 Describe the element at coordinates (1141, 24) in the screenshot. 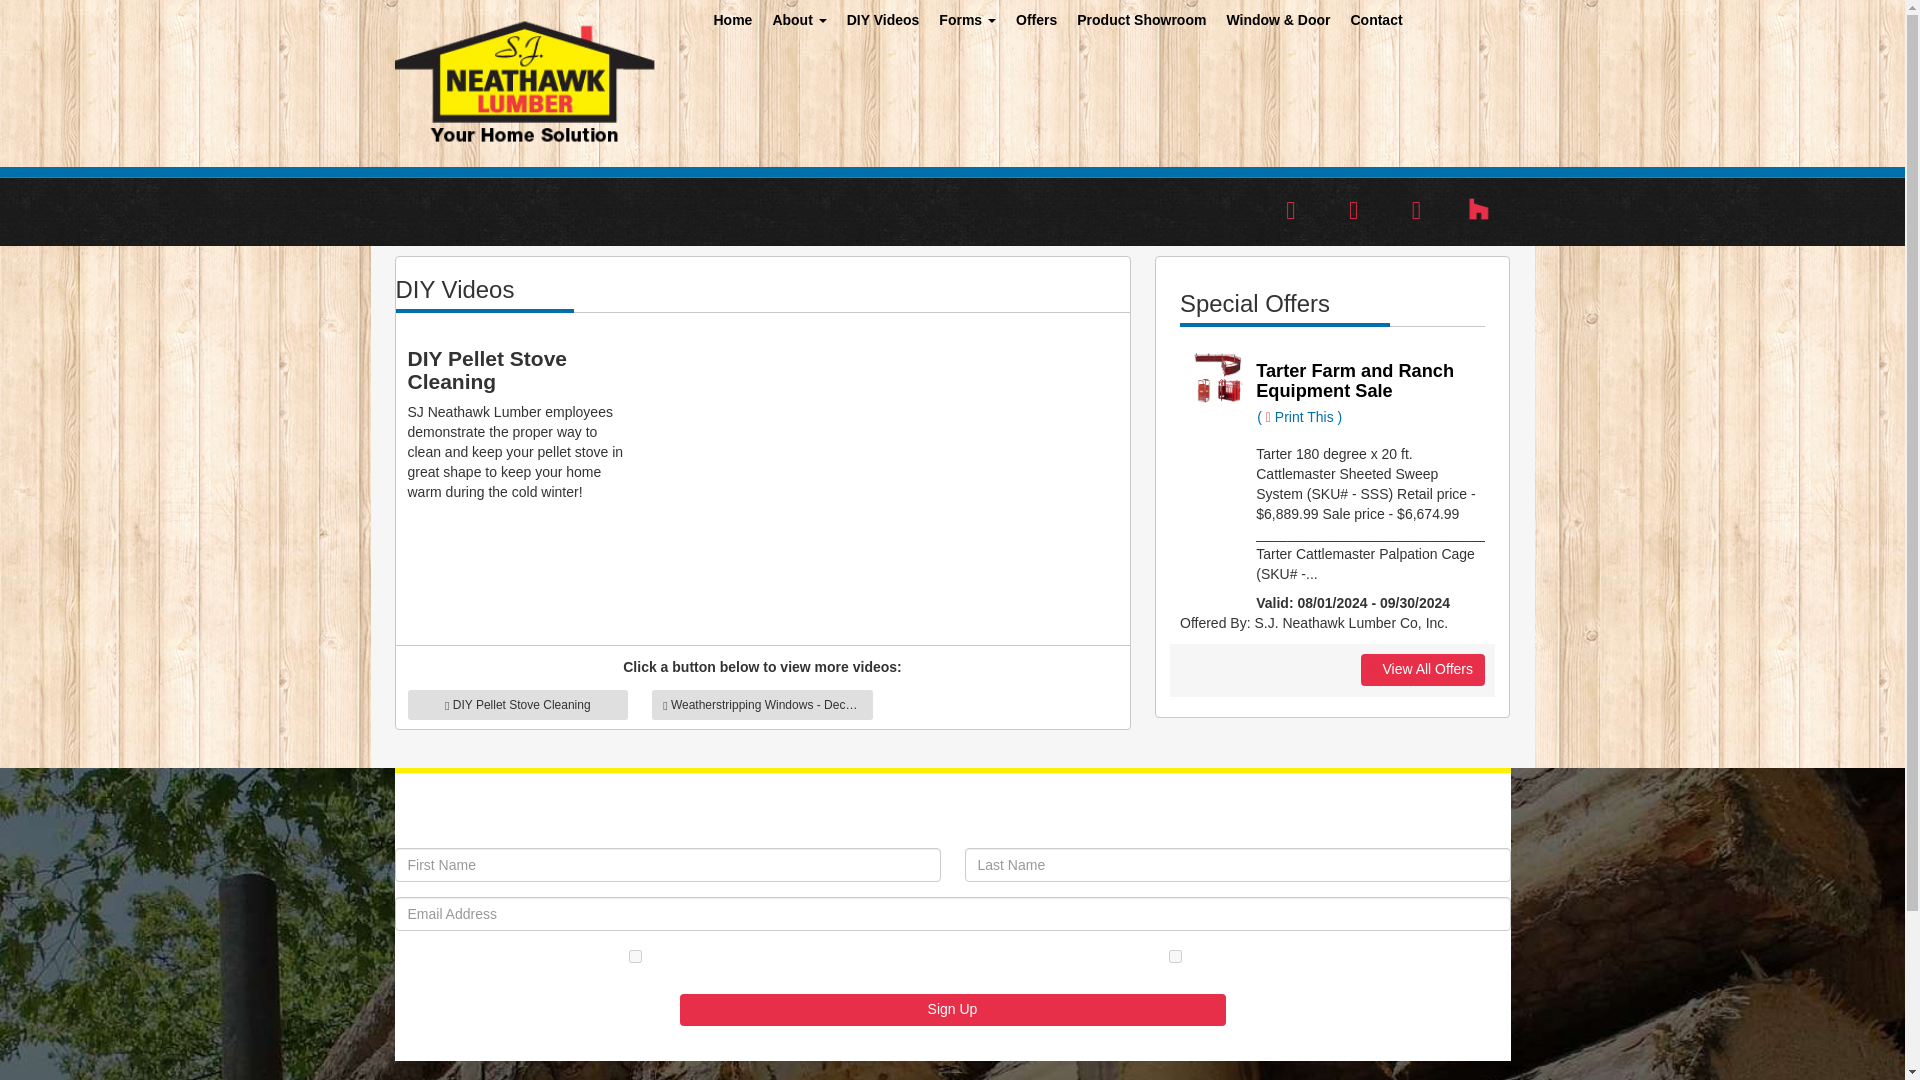

I see `Product Showroom` at that location.